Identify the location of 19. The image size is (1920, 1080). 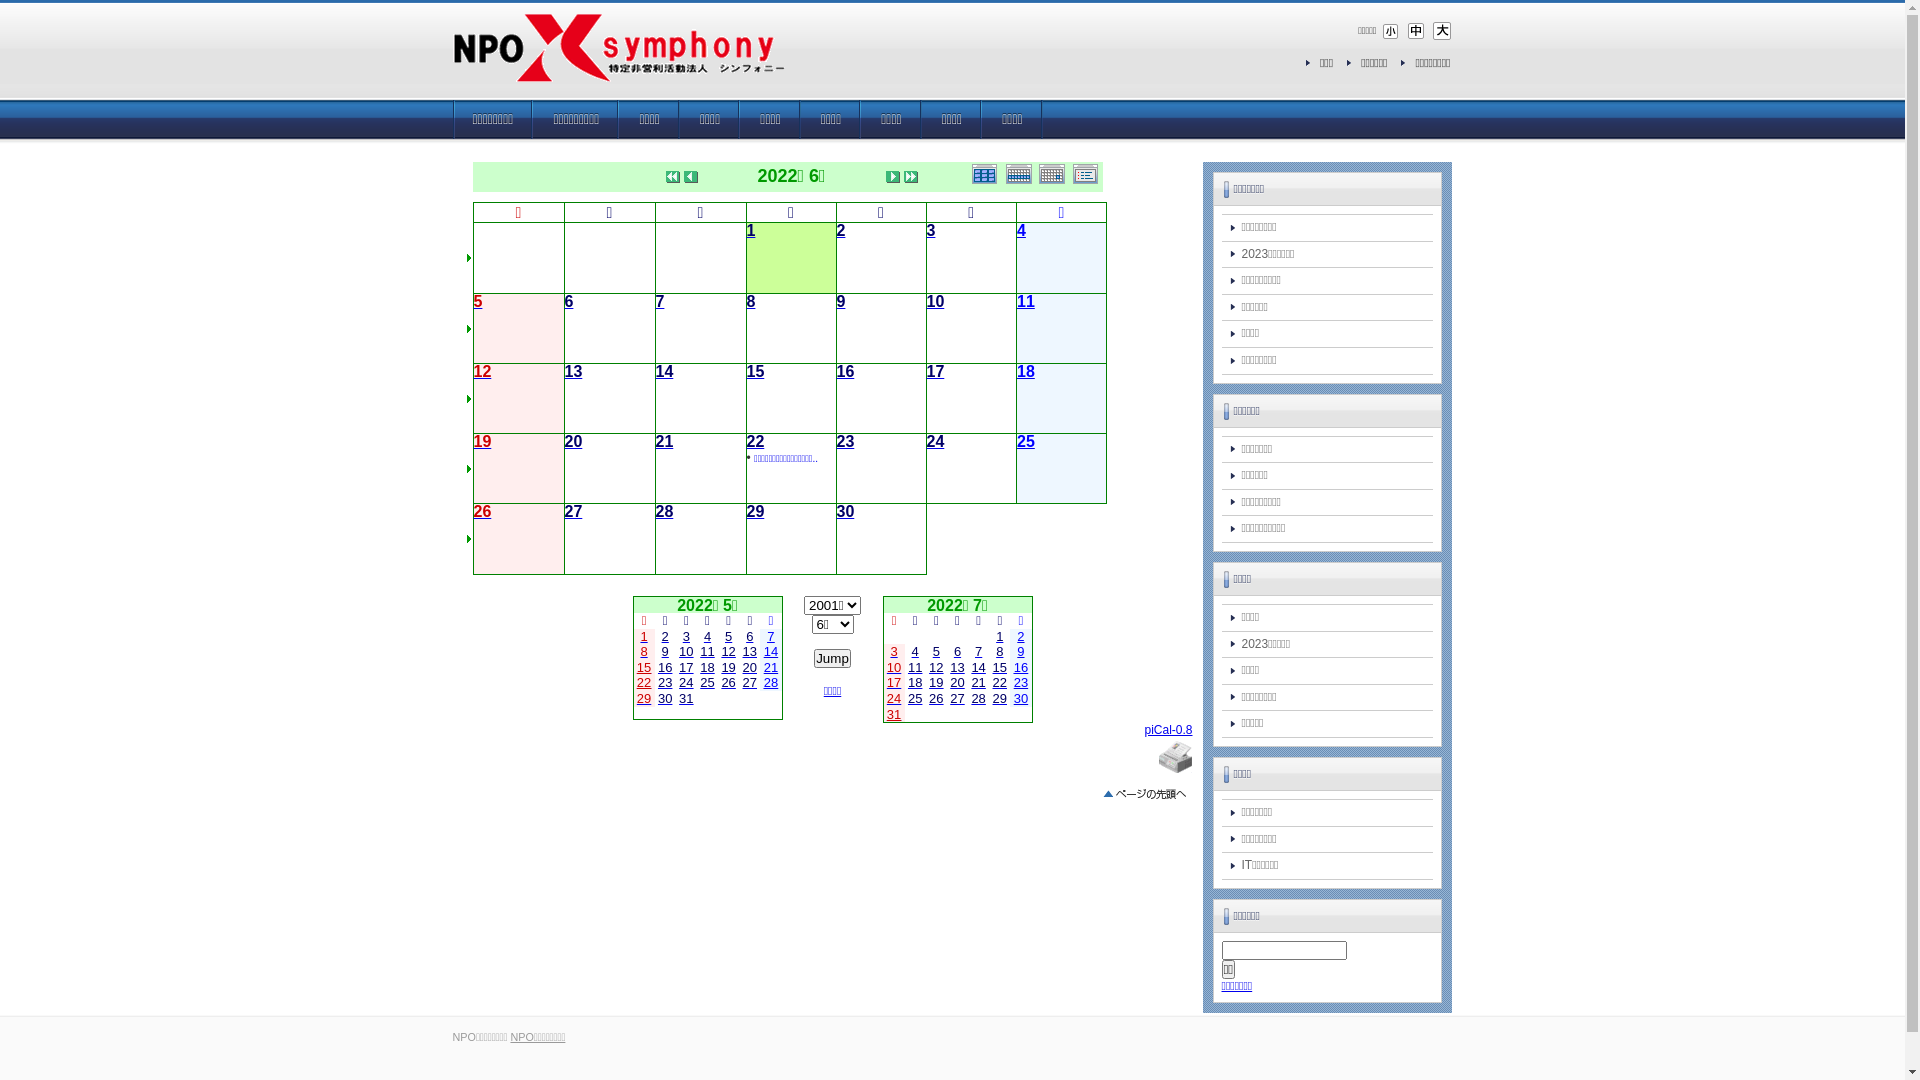
(936, 683).